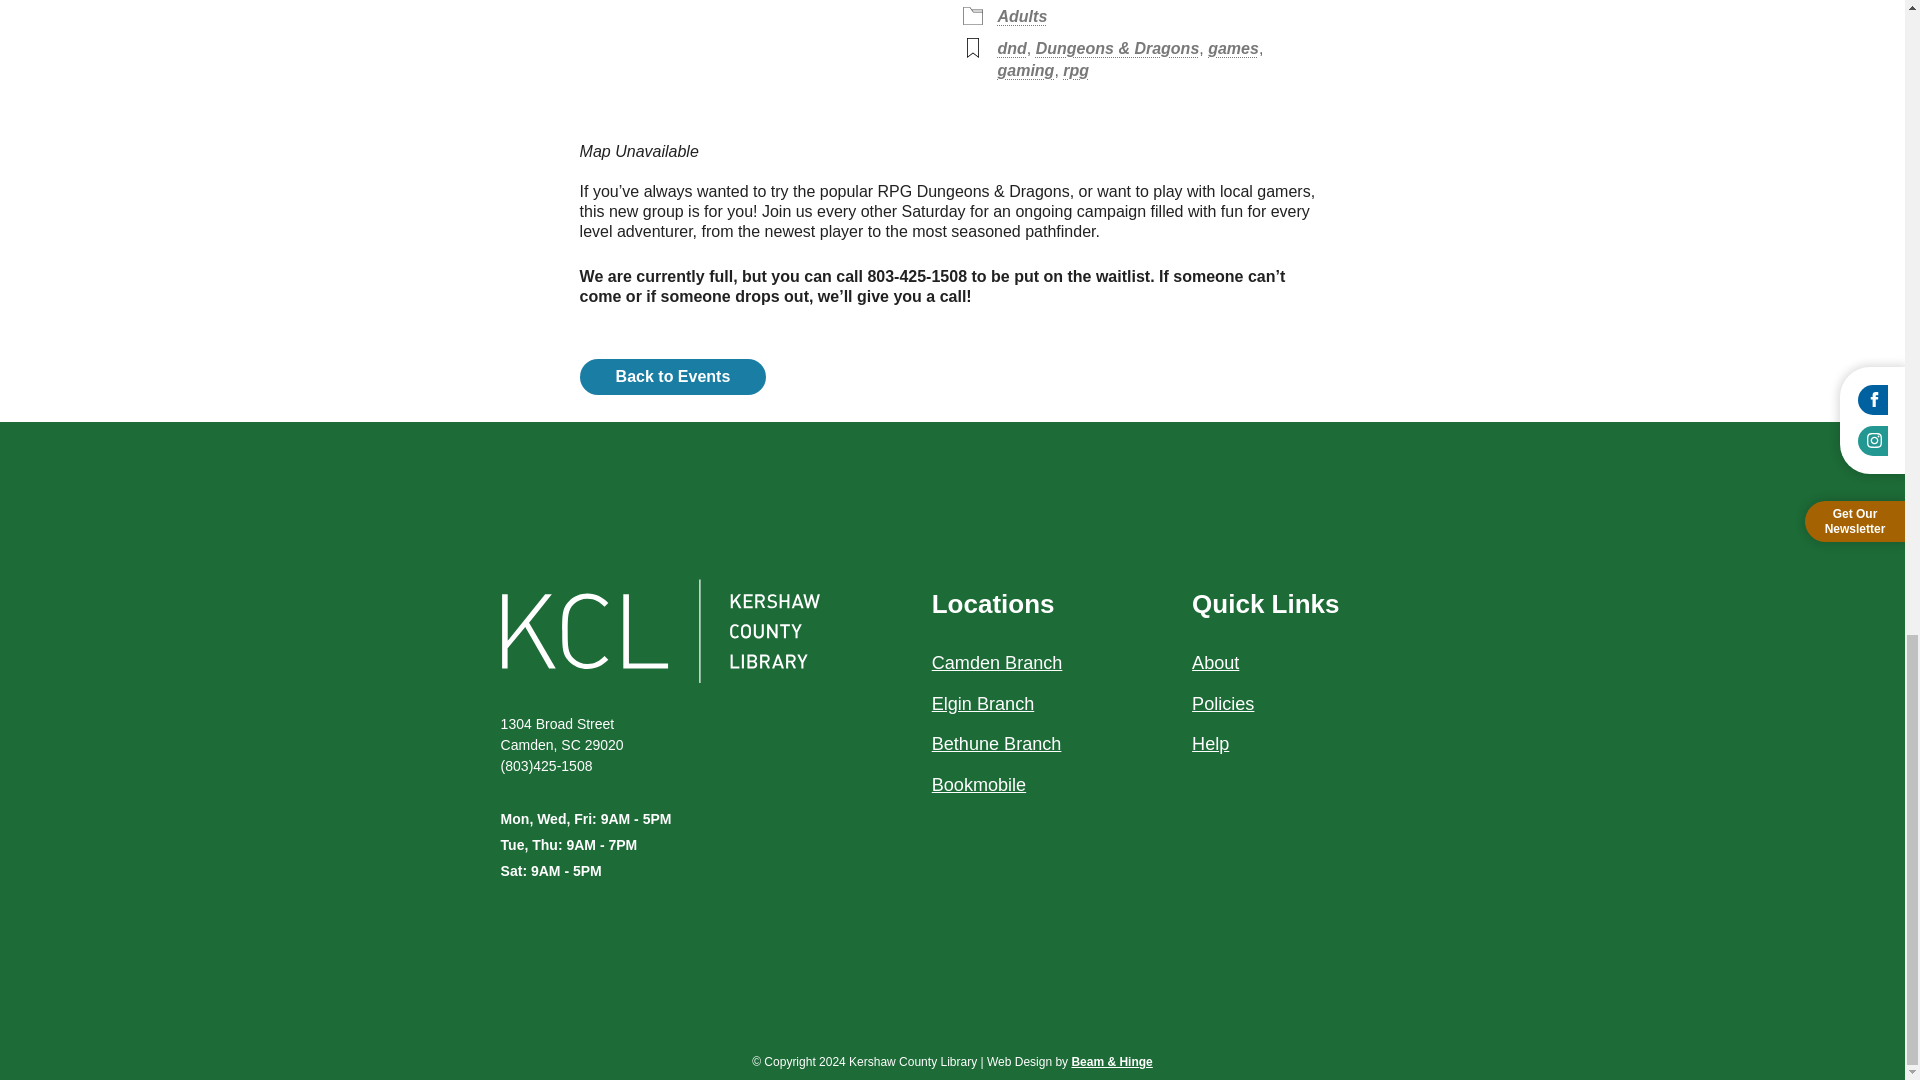 This screenshot has width=1920, height=1080. What do you see at coordinates (677, 9) in the screenshot?
I see `Download ICS` at bounding box center [677, 9].